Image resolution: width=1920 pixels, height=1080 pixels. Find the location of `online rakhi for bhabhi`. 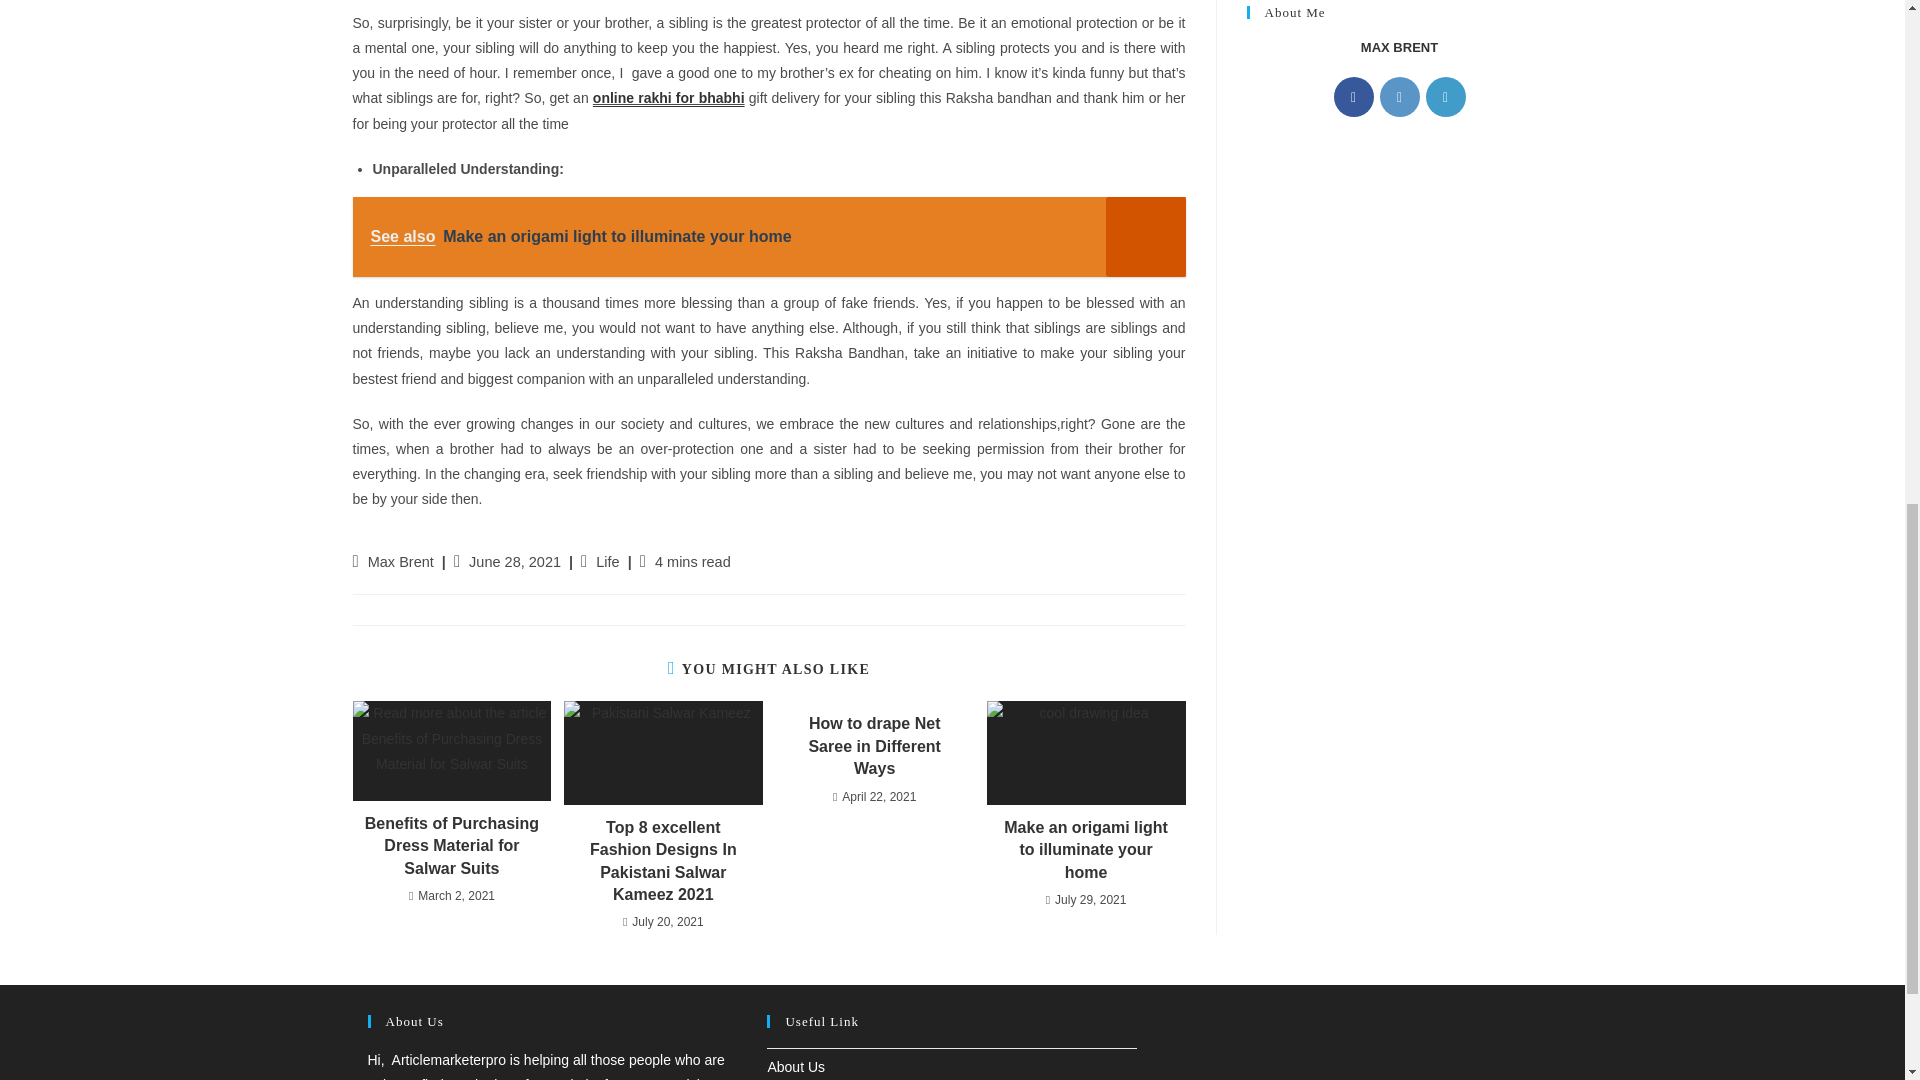

online rakhi for bhabhi is located at coordinates (668, 97).